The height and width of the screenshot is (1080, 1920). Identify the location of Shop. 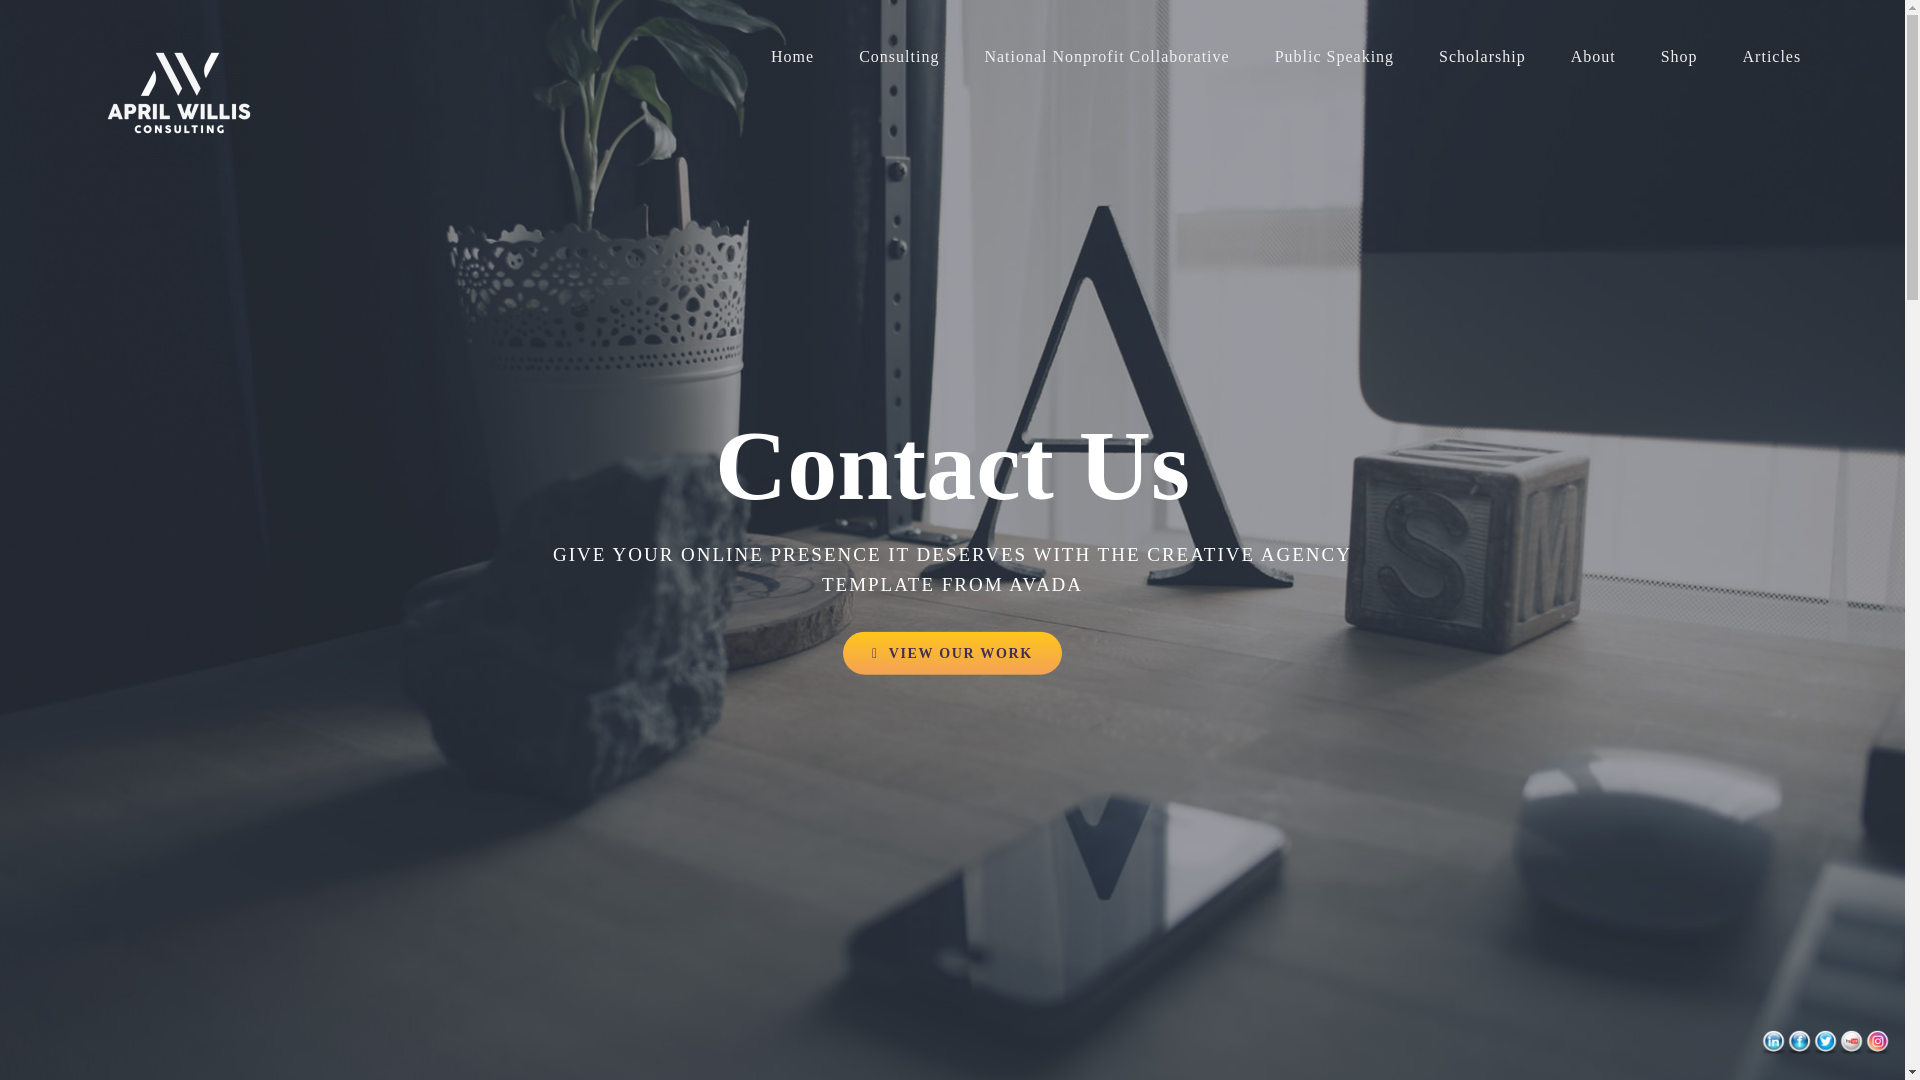
(1678, 57).